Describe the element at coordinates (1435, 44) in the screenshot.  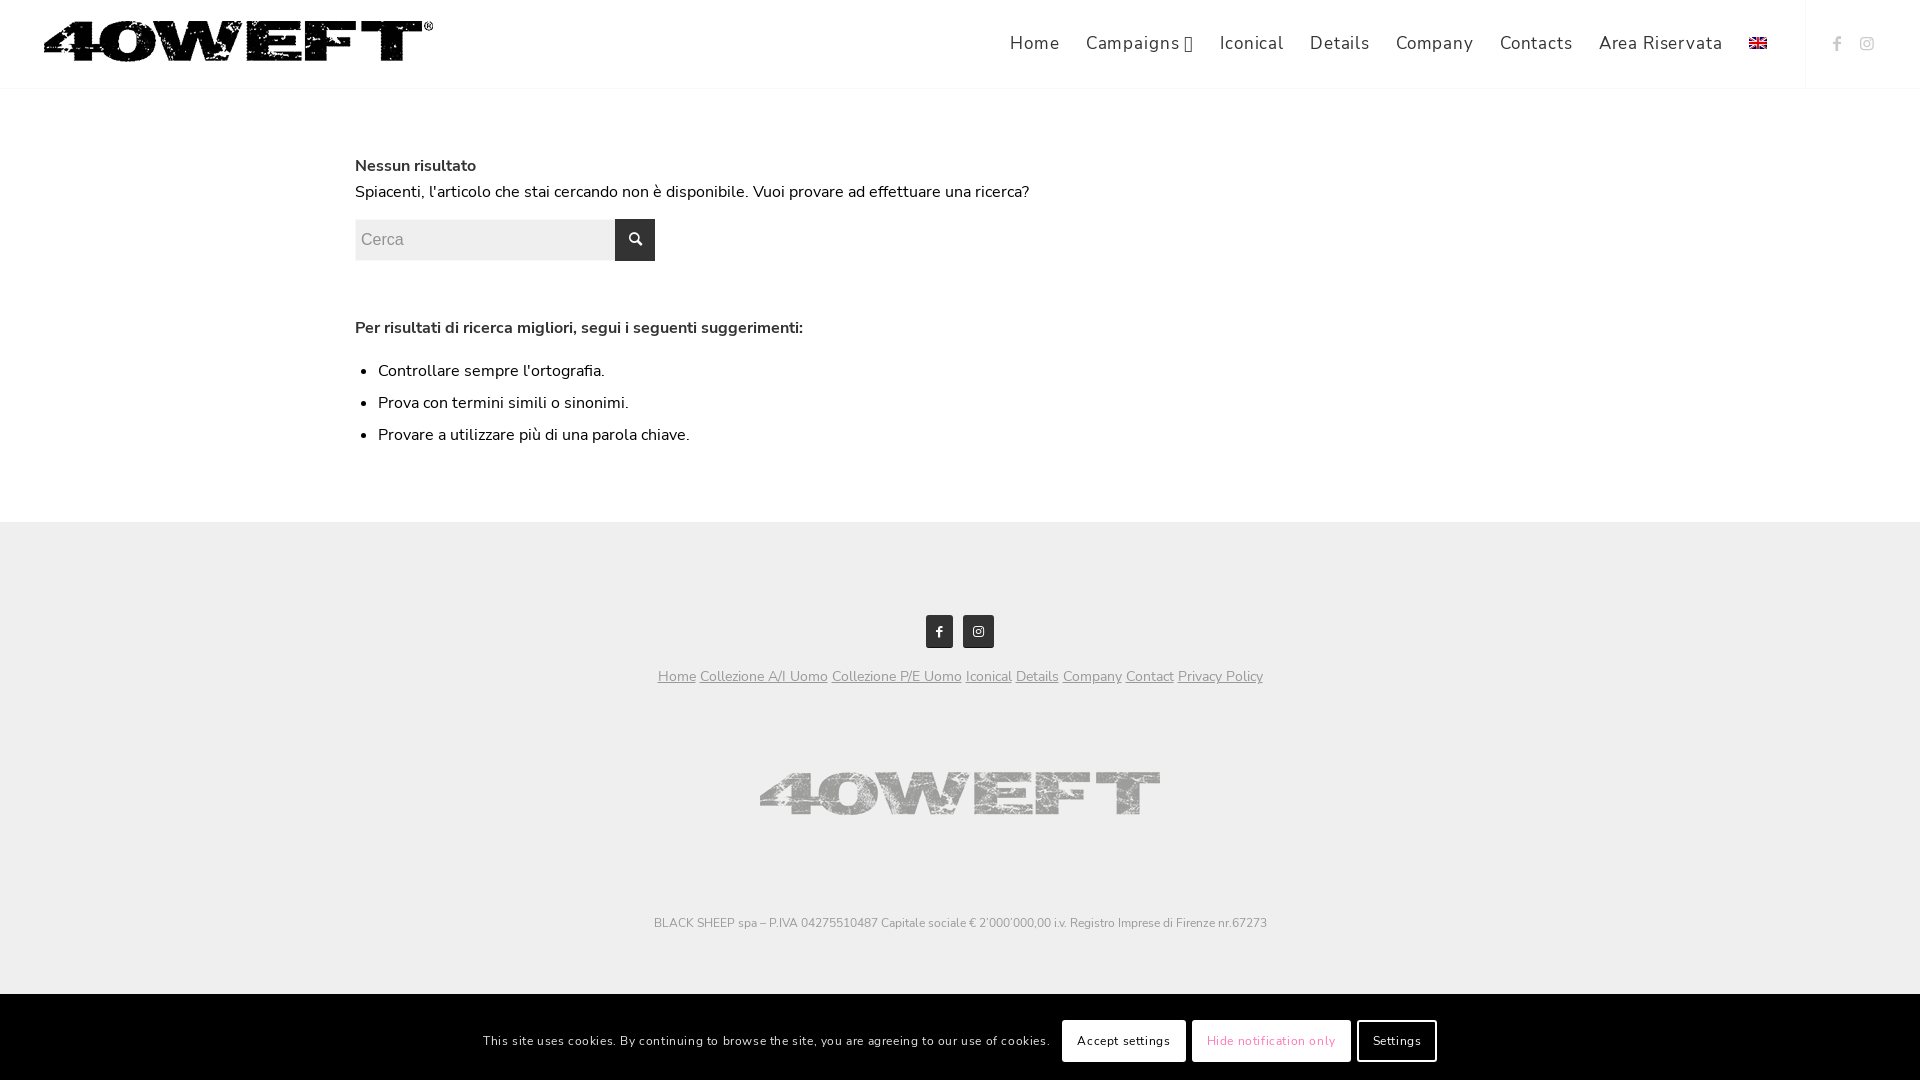
I see `Company` at that location.